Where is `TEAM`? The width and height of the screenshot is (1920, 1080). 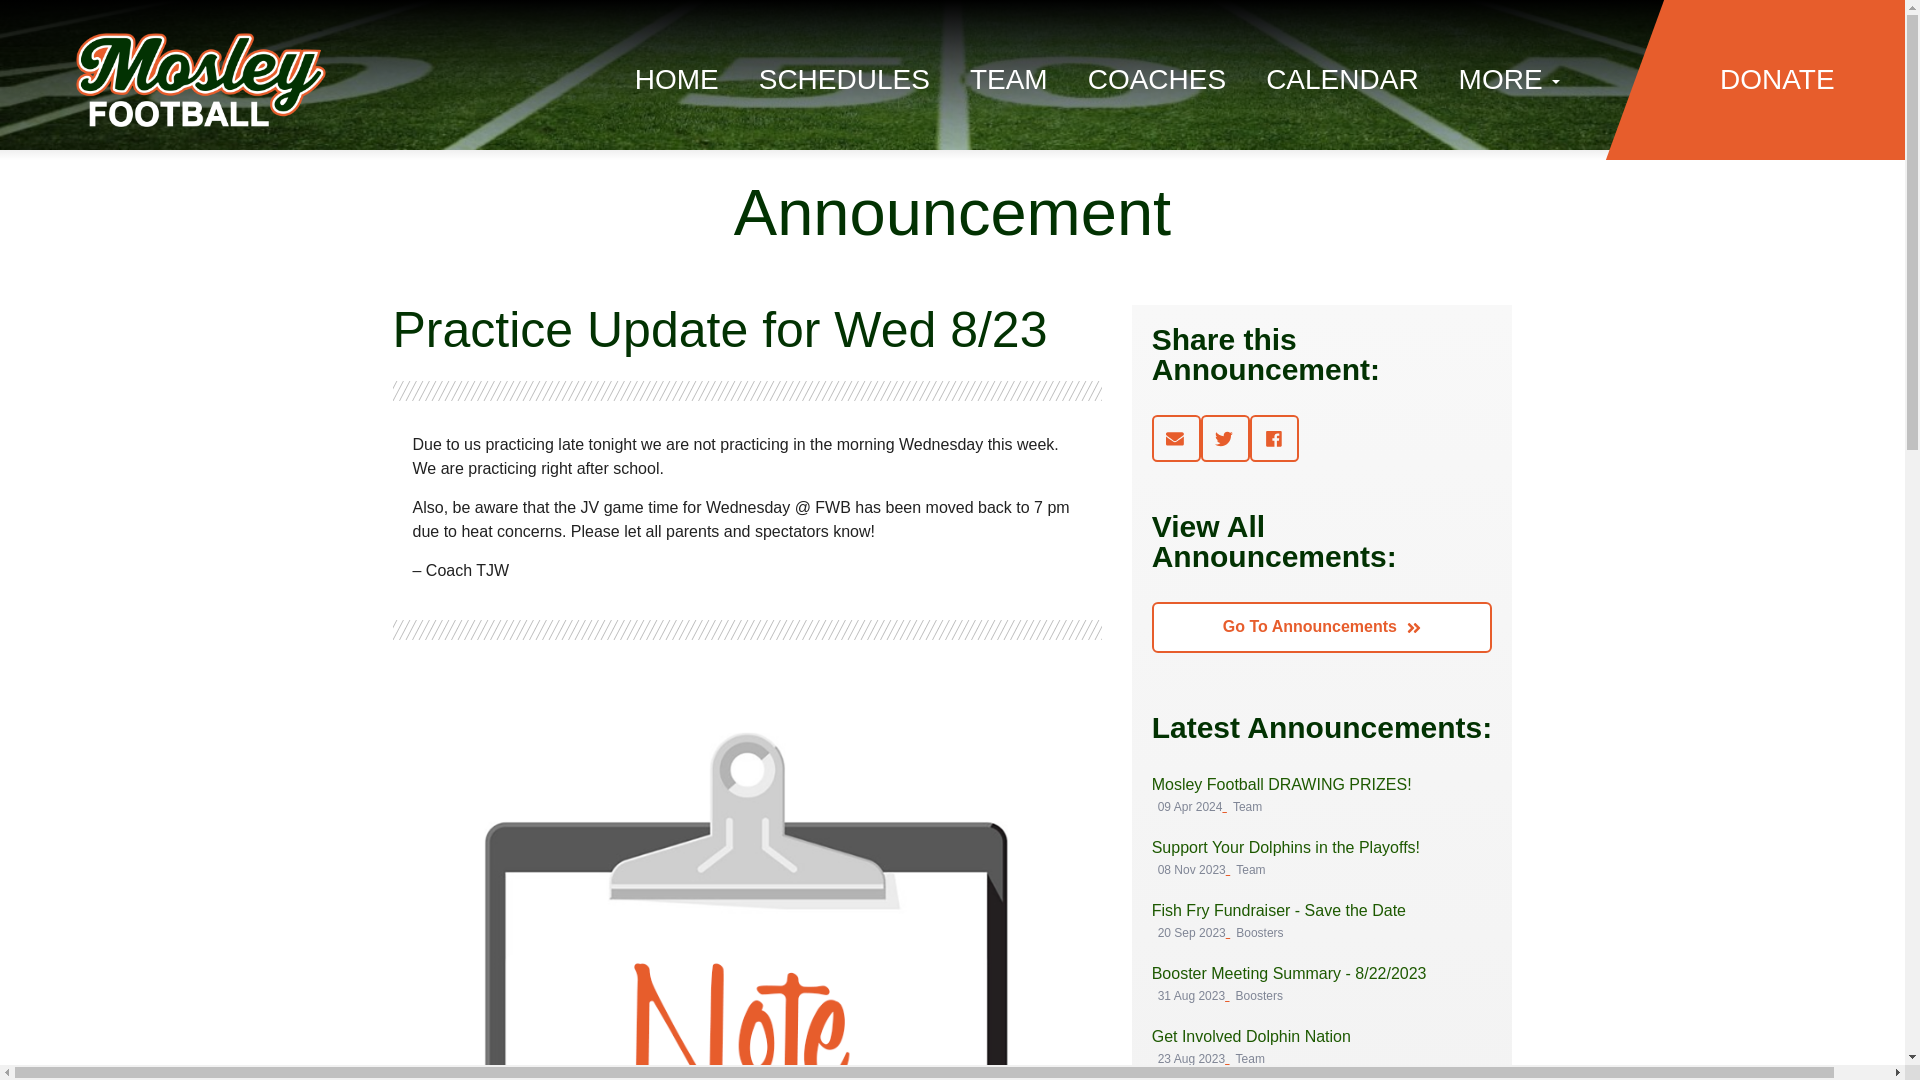 TEAM is located at coordinates (1008, 80).